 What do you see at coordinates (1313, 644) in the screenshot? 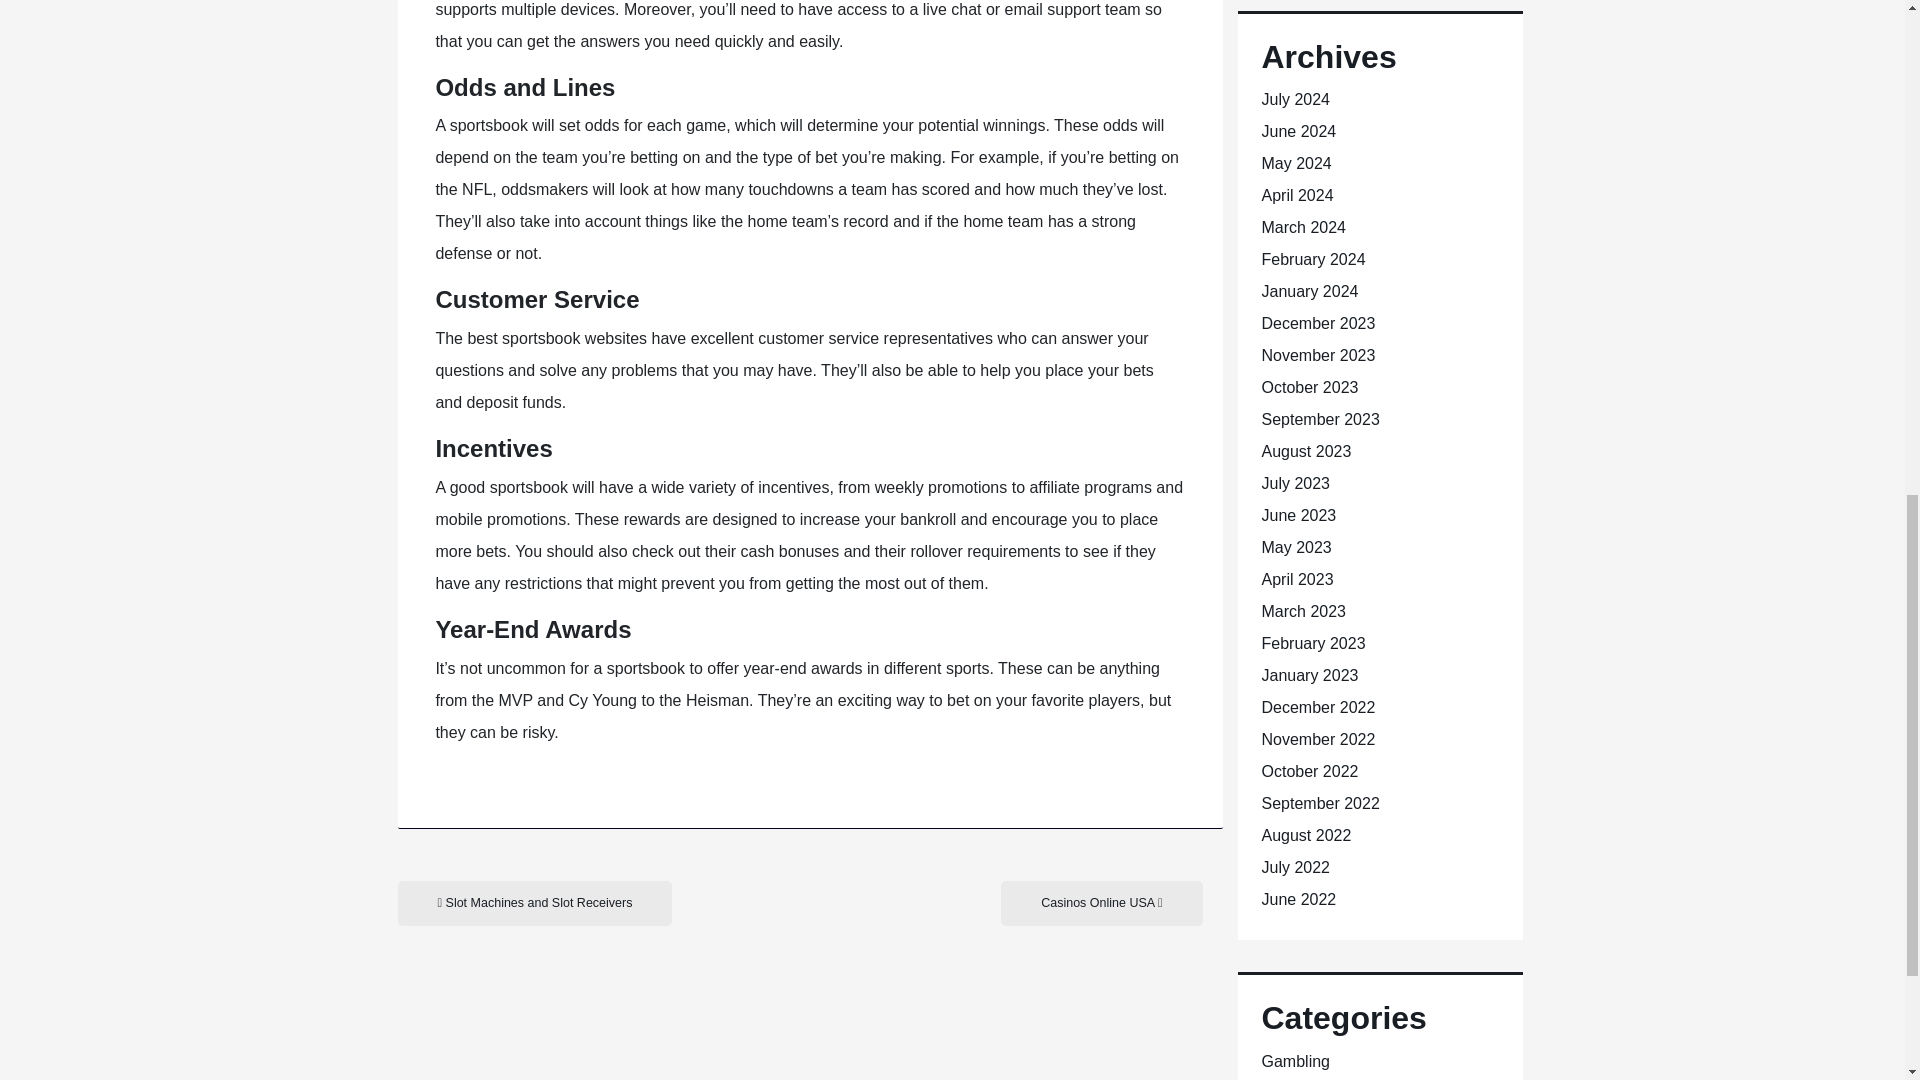
I see `February 2023` at bounding box center [1313, 644].